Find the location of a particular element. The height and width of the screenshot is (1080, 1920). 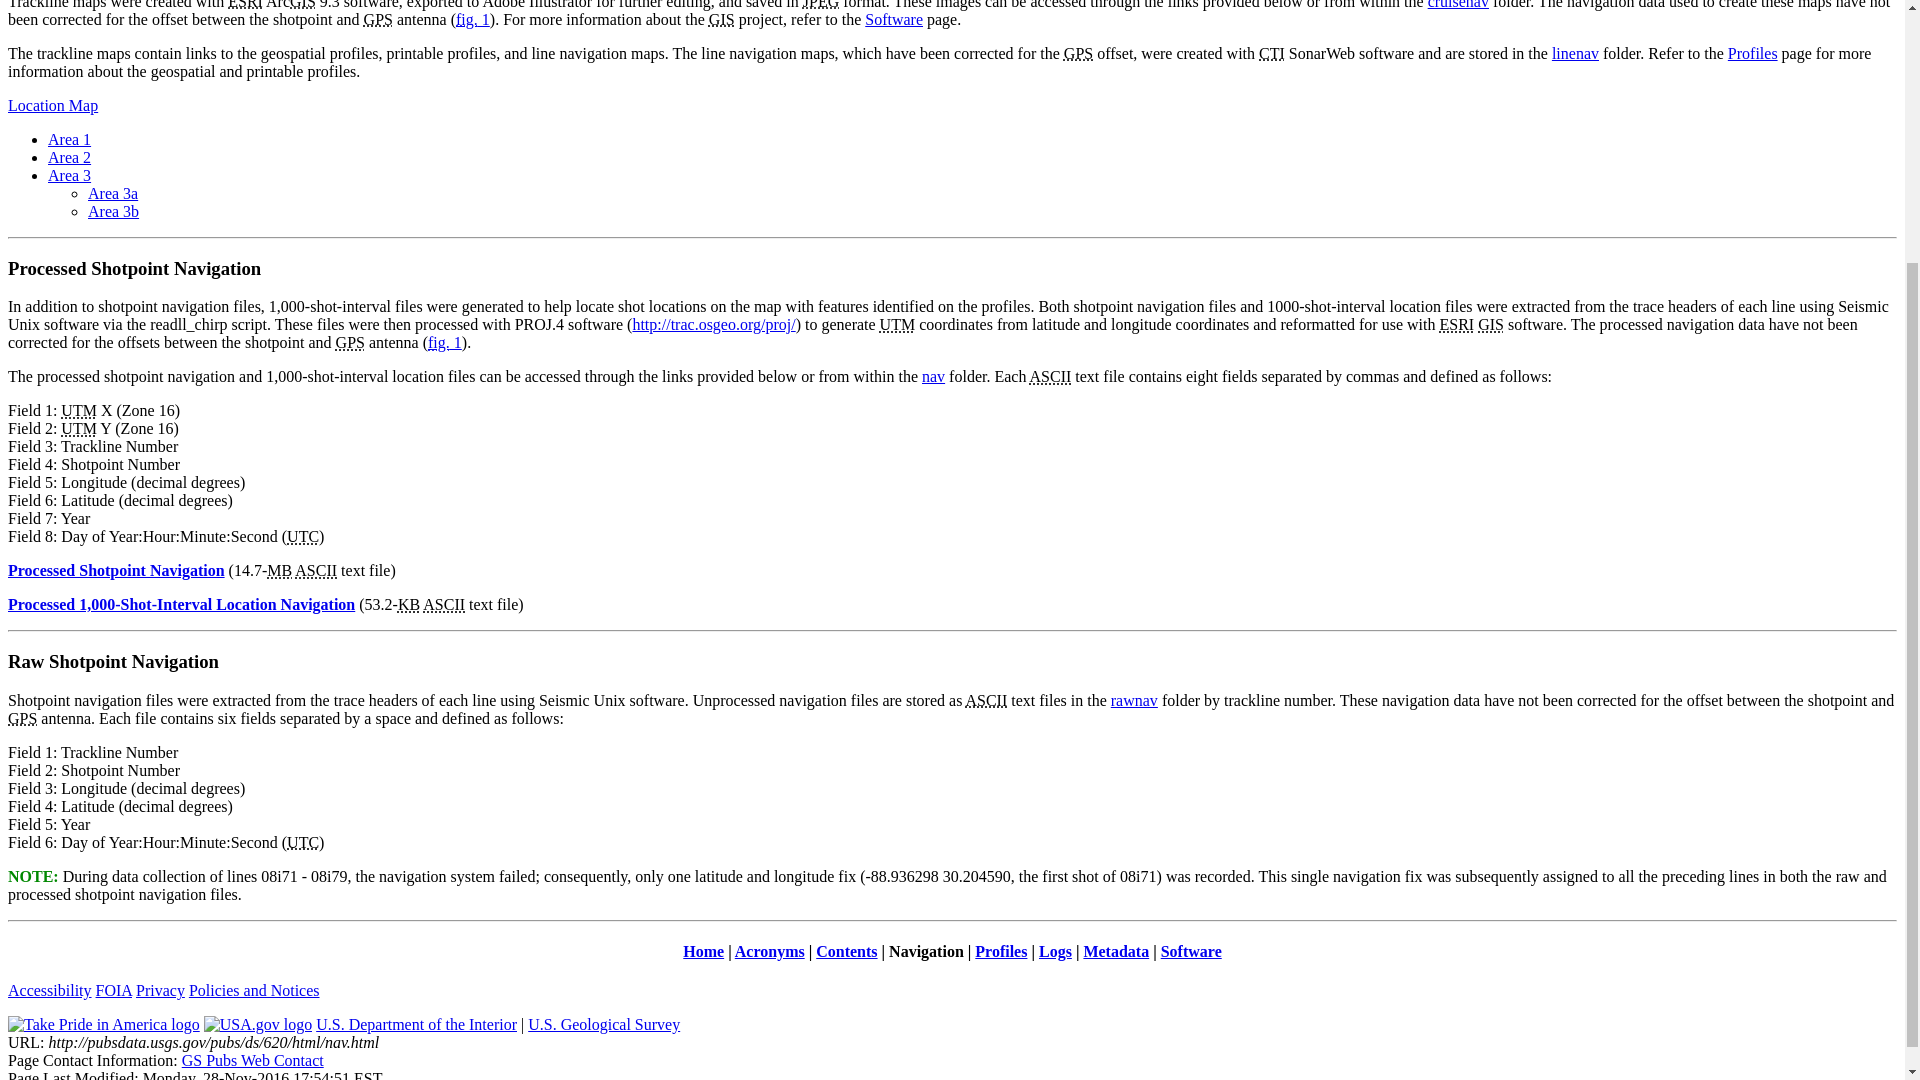

fig. 1 is located at coordinates (445, 342).